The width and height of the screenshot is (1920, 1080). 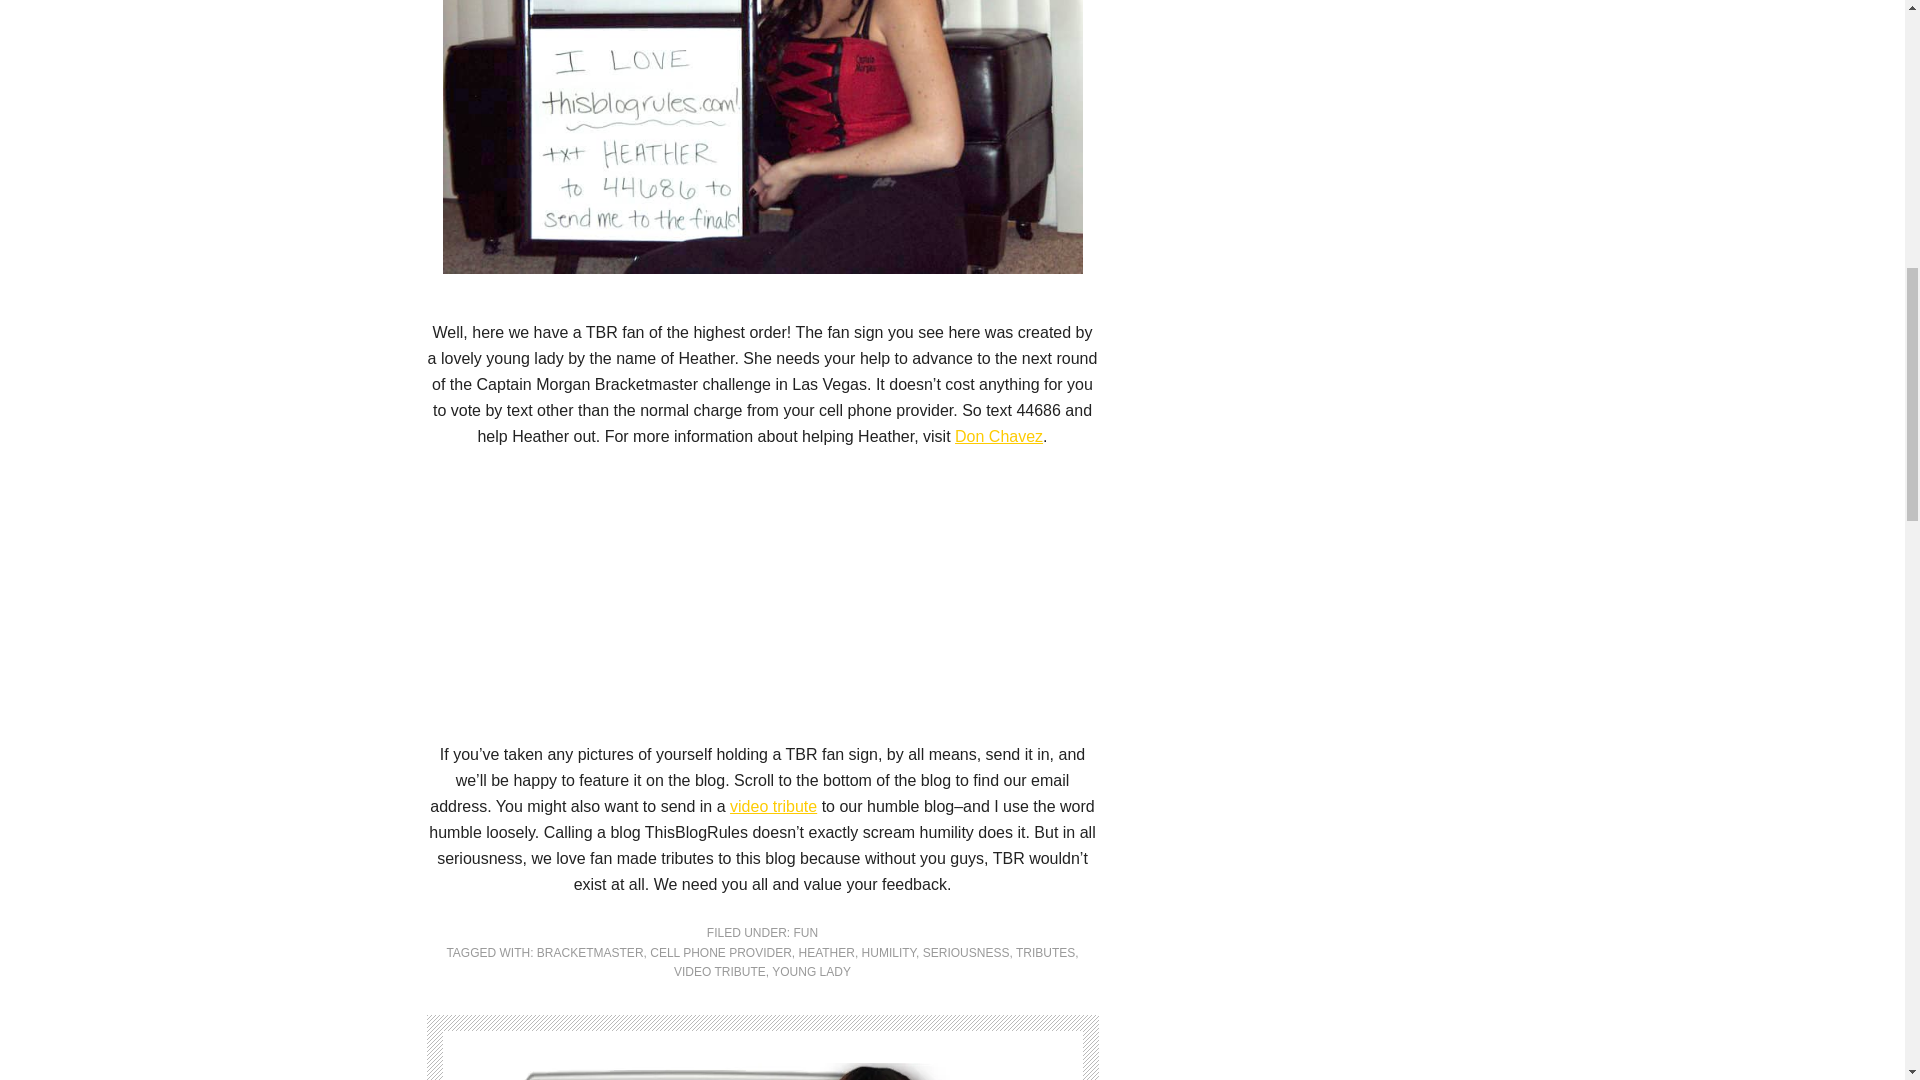 What do you see at coordinates (998, 436) in the screenshot?
I see `Don Chavez` at bounding box center [998, 436].